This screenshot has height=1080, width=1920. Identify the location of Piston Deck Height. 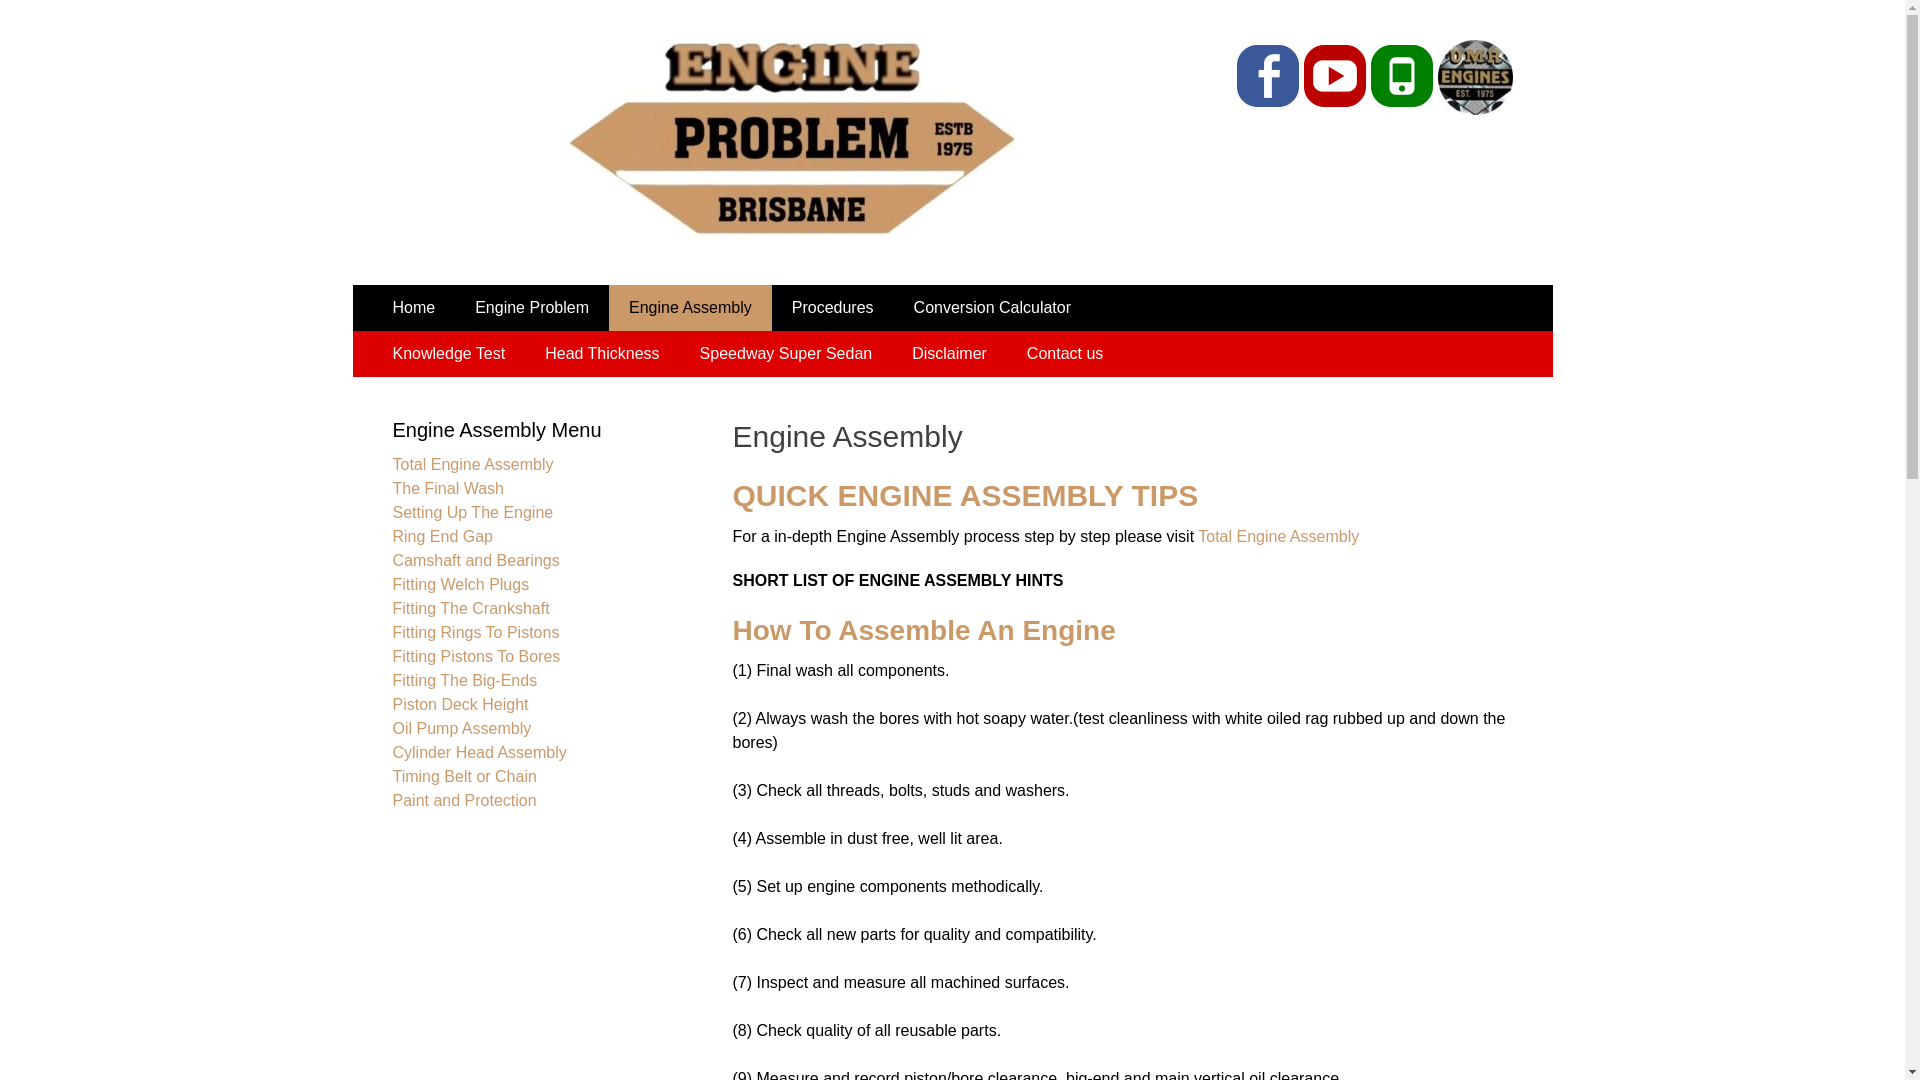
(460, 704).